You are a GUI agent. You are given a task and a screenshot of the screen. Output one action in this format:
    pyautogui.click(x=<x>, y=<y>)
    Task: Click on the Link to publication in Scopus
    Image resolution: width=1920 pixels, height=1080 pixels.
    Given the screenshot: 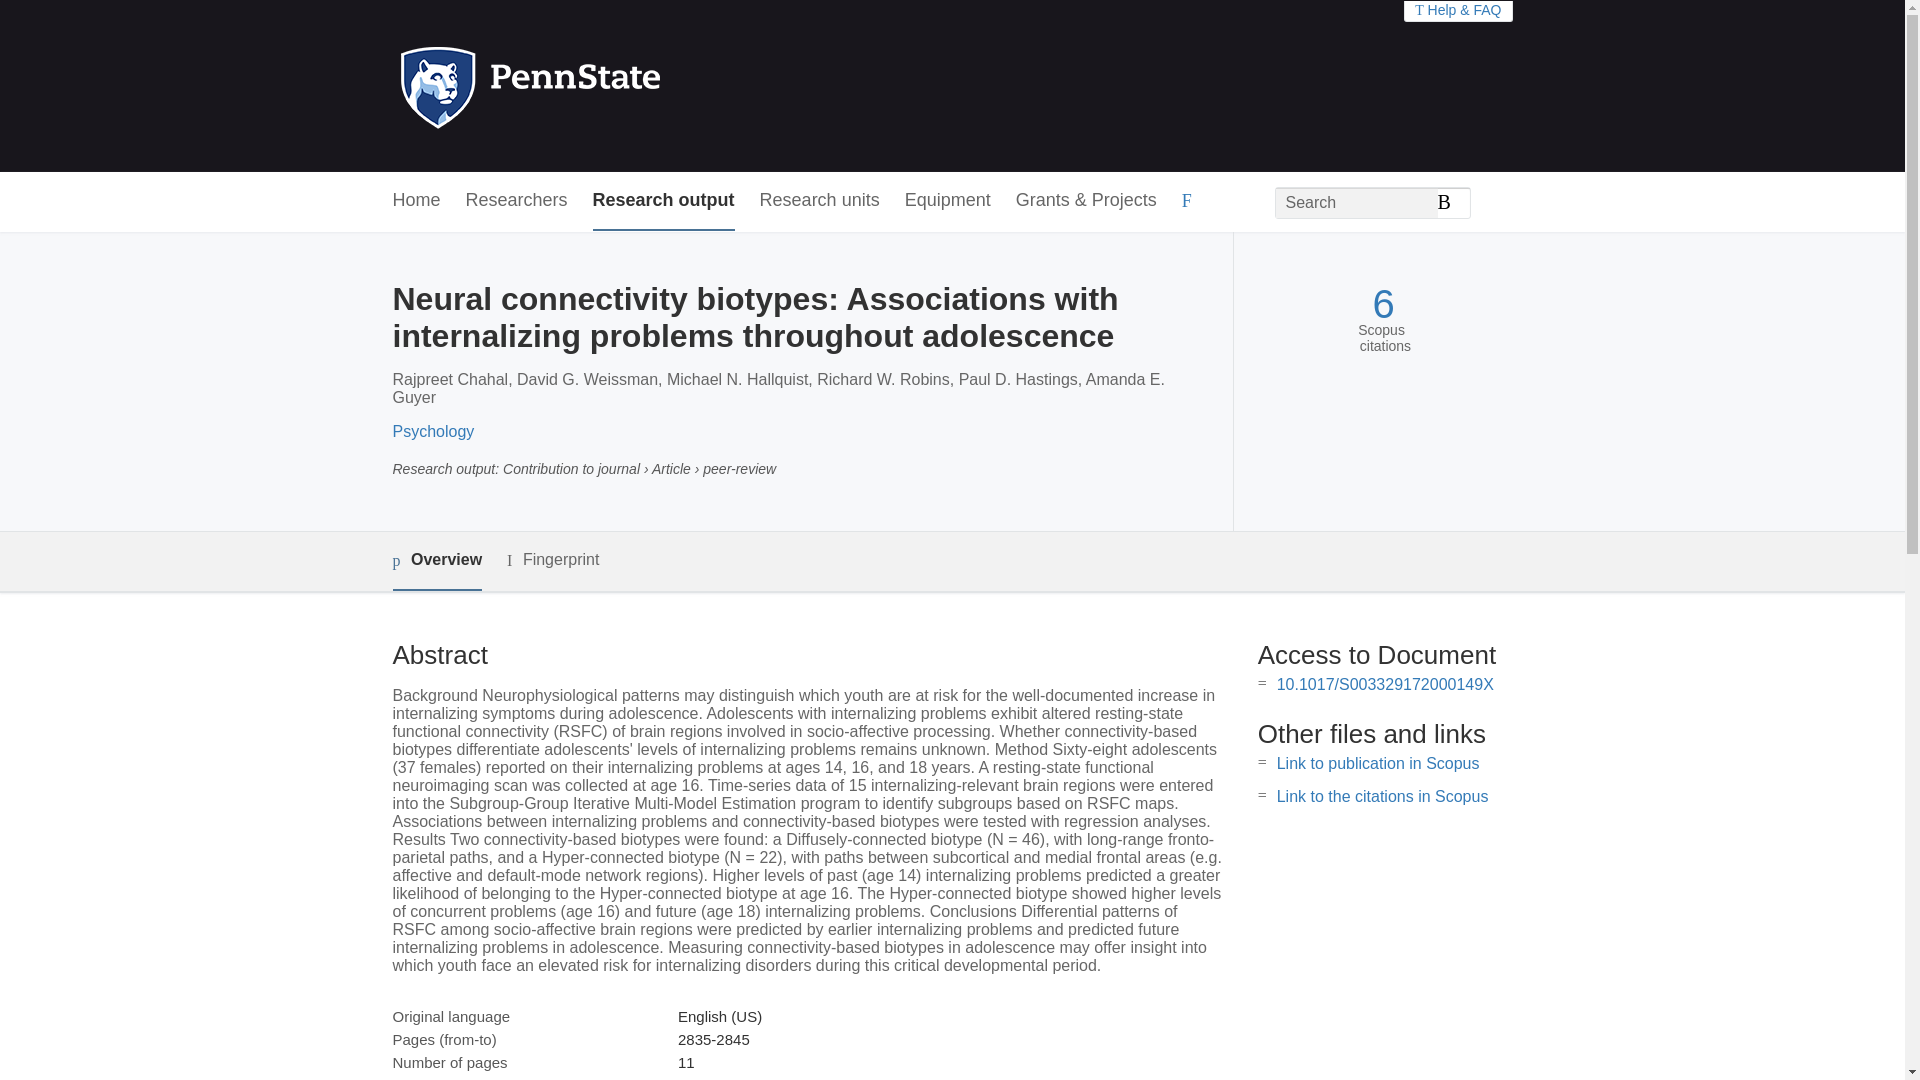 What is the action you would take?
    pyautogui.click(x=1378, y=763)
    